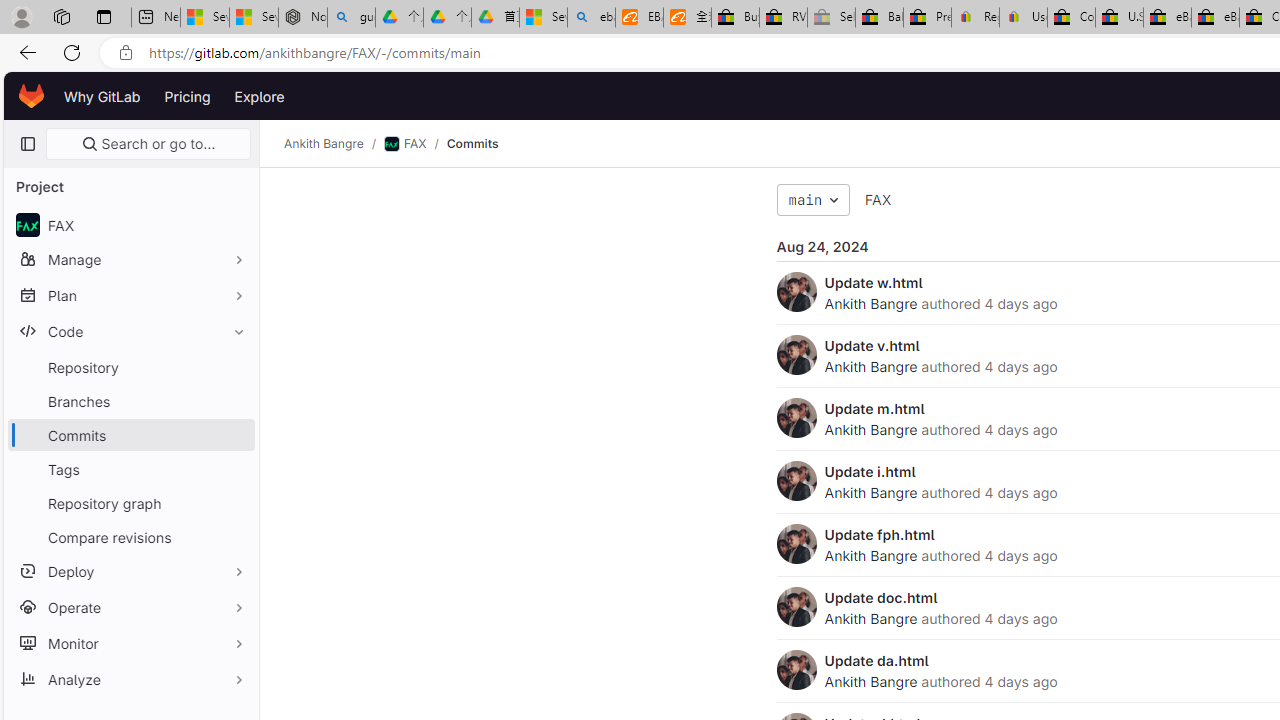  I want to click on Plan, so click(130, 295).